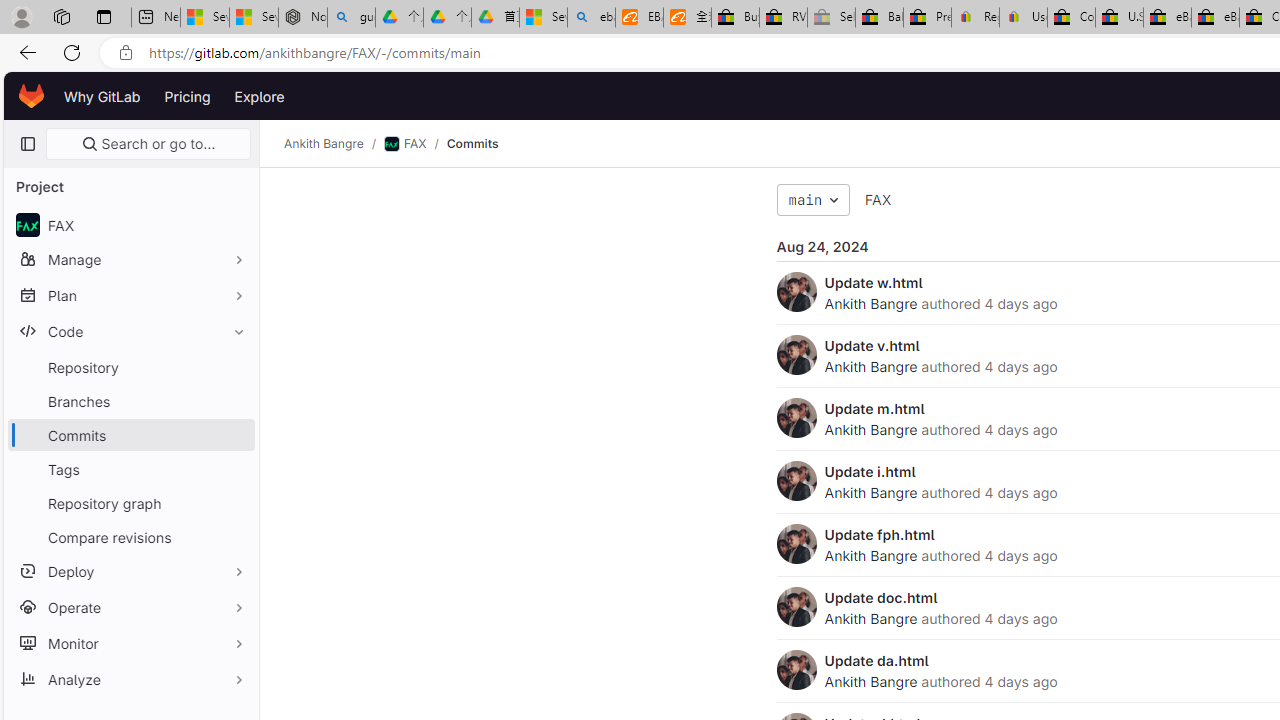  I want to click on Plan, so click(130, 295).